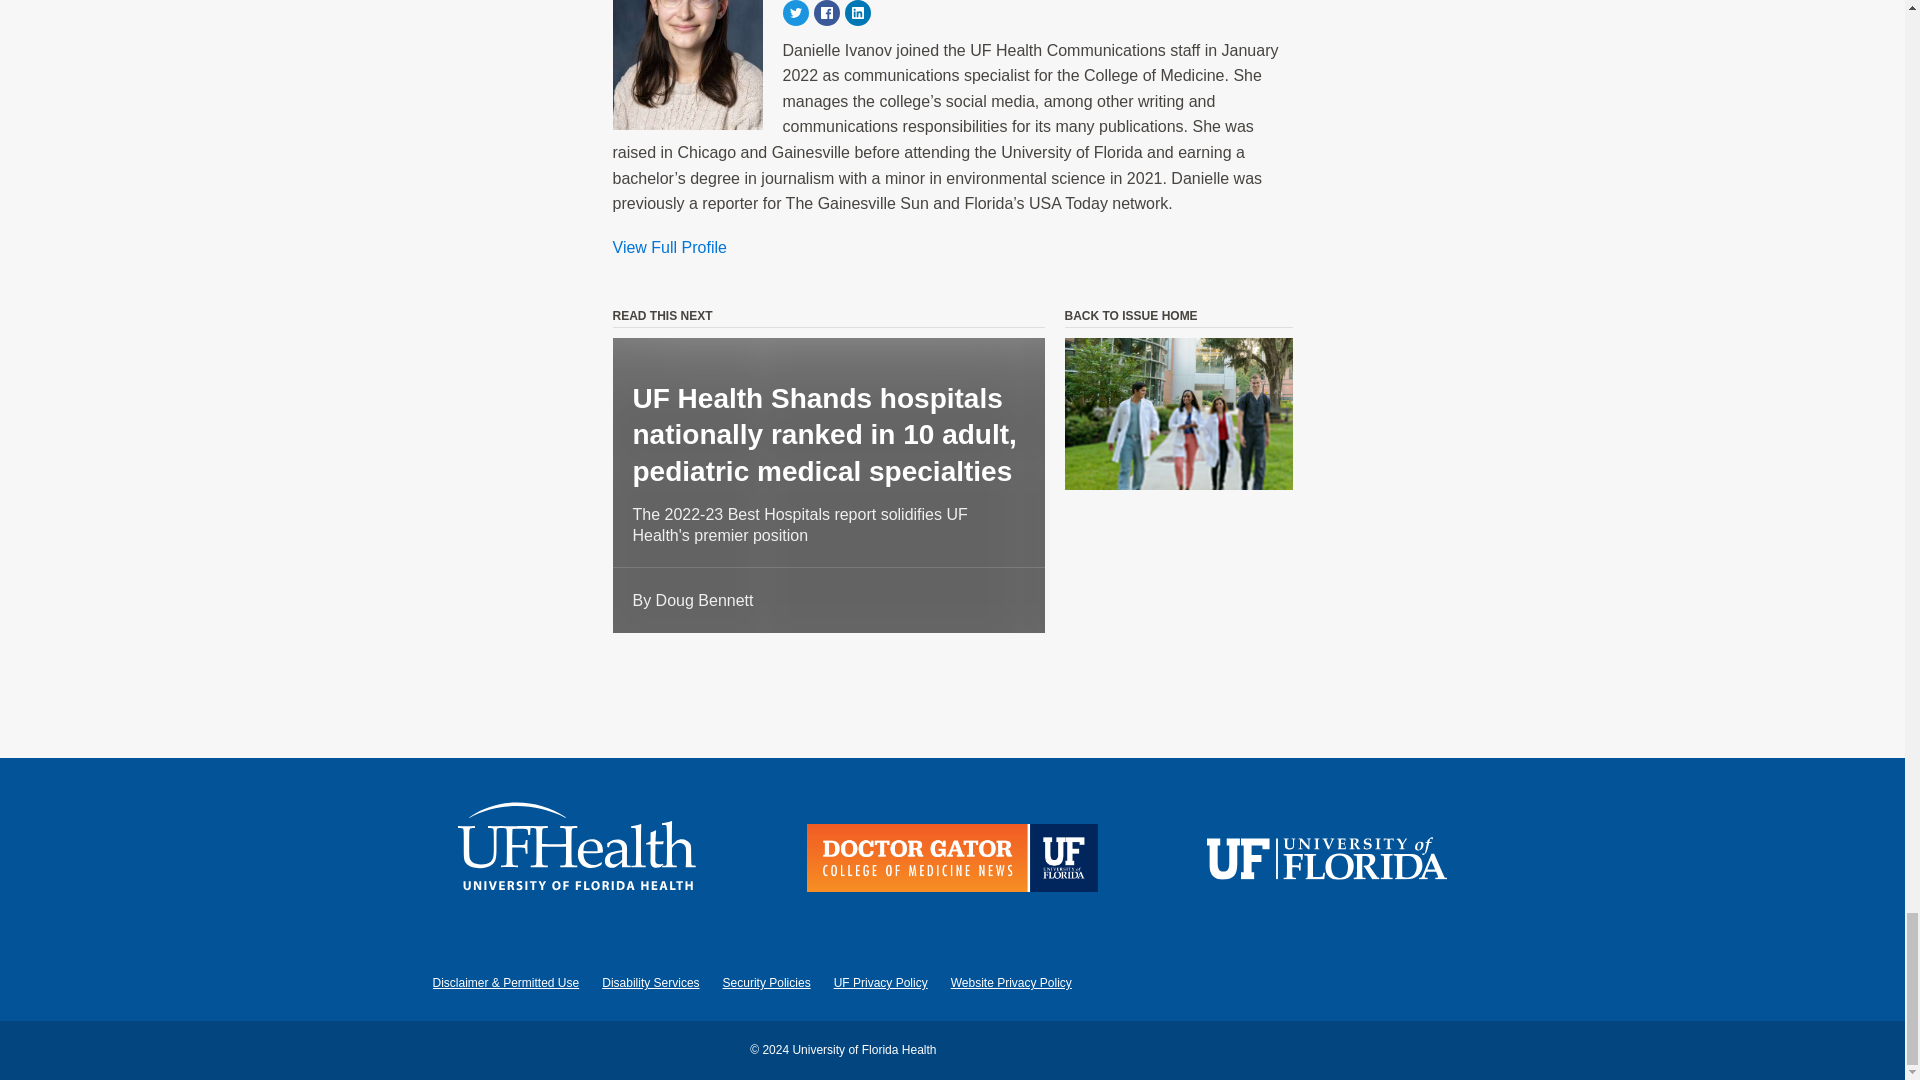 This screenshot has width=1920, height=1080. What do you see at coordinates (952, 862) in the screenshot?
I see `Publication Logo` at bounding box center [952, 862].